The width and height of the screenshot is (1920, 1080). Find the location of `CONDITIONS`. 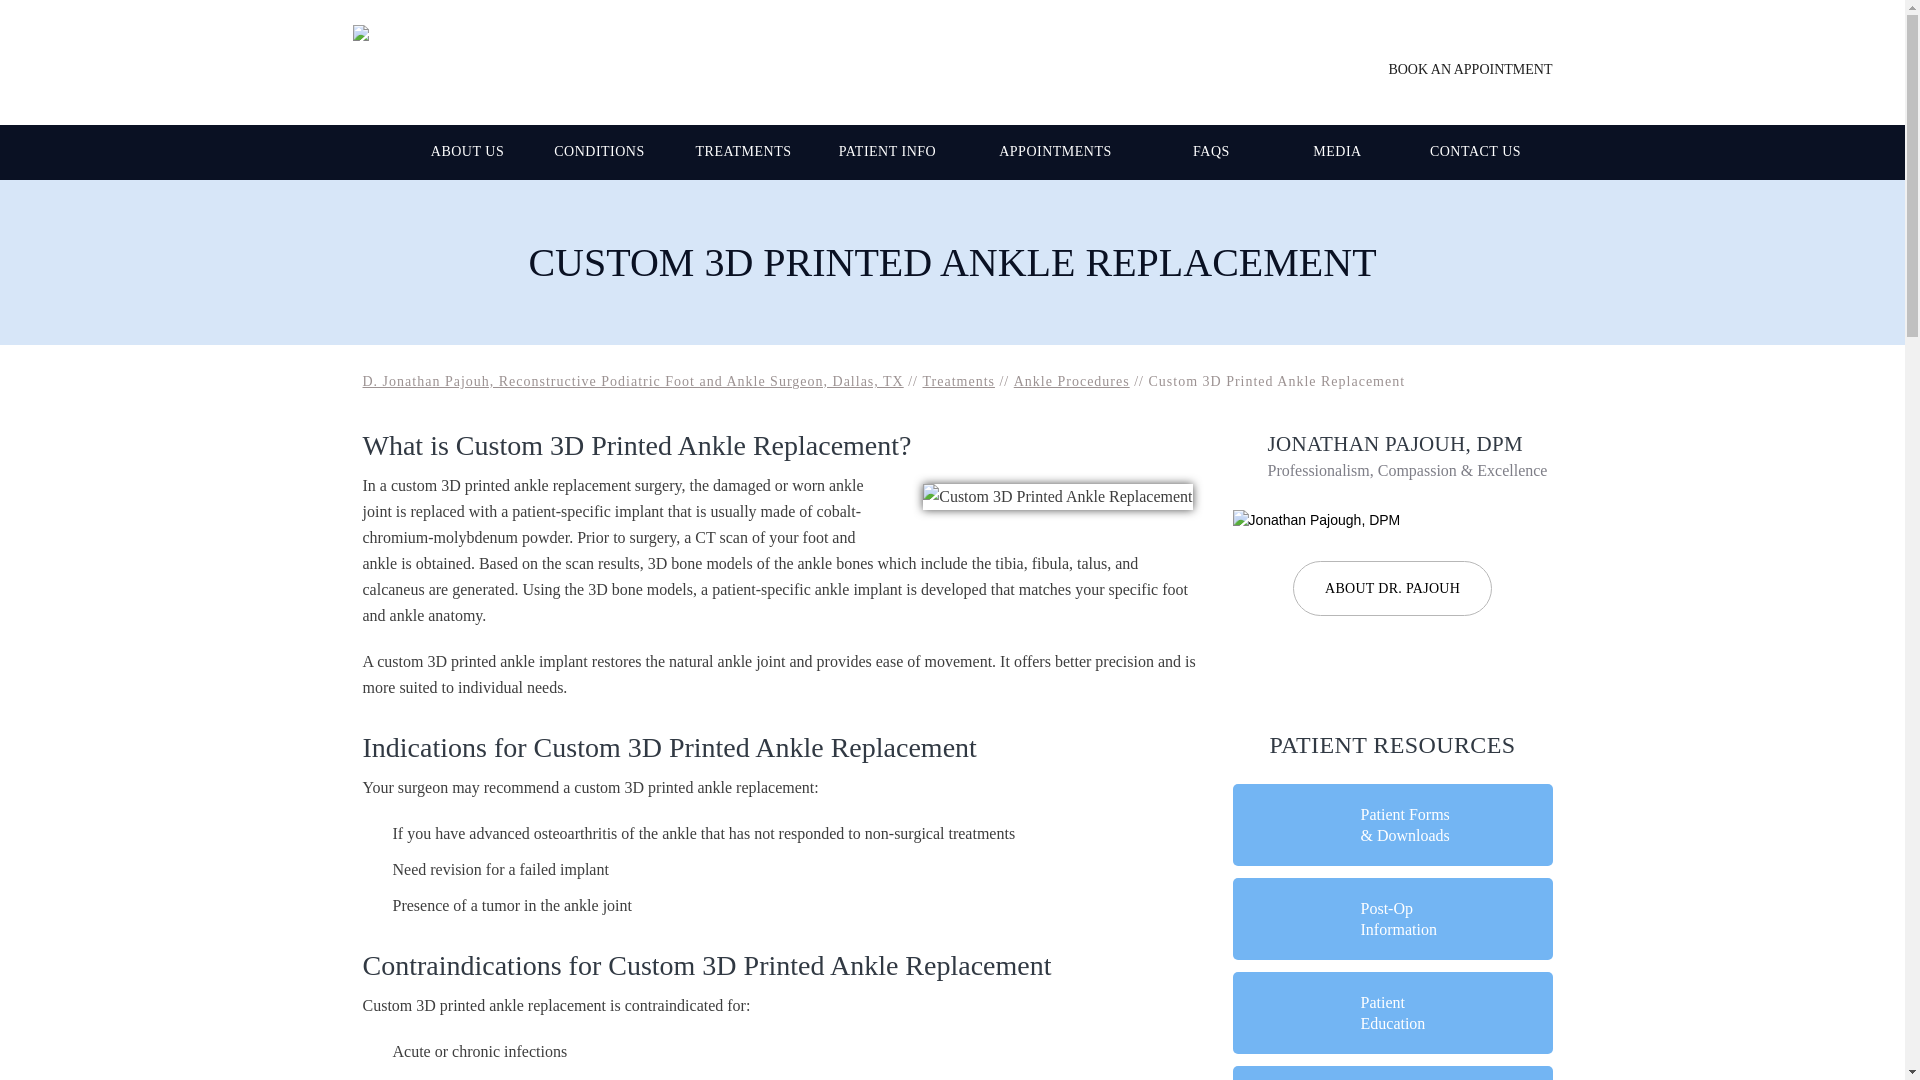

CONDITIONS is located at coordinates (600, 152).